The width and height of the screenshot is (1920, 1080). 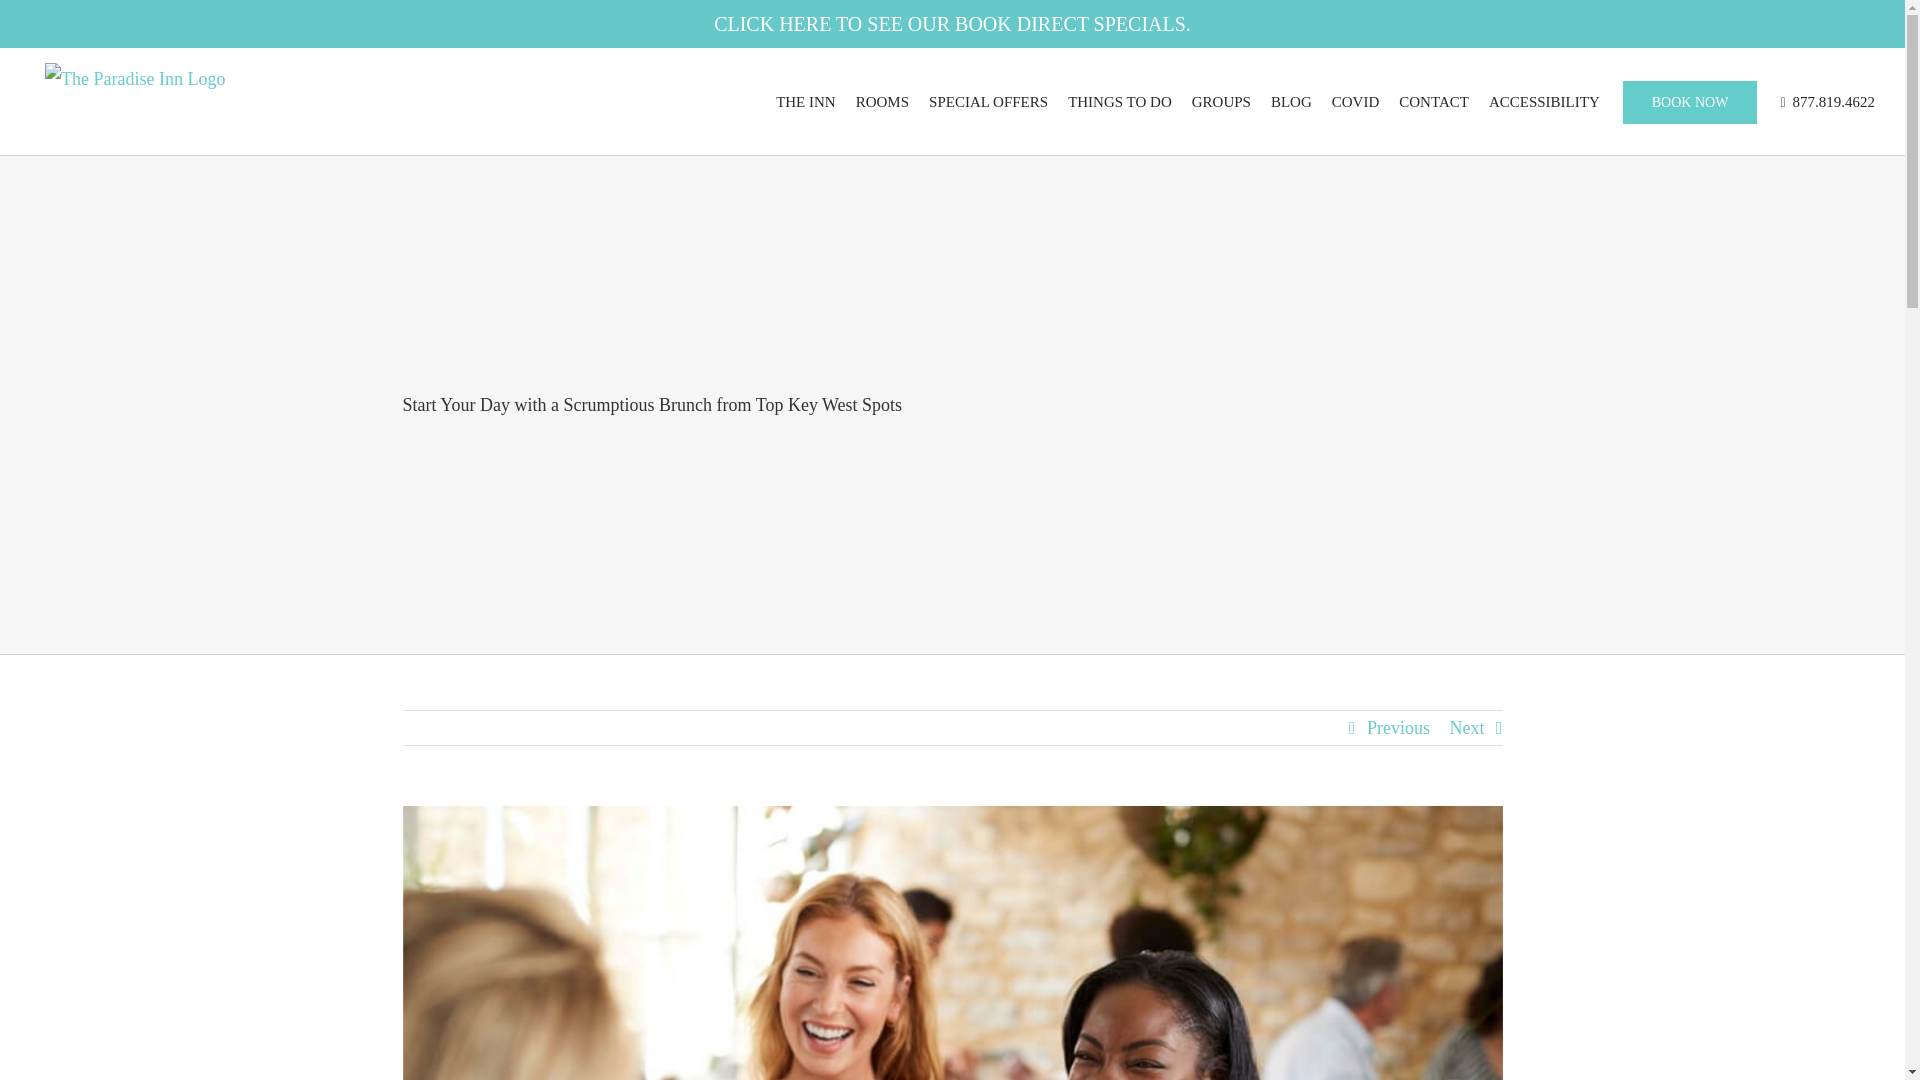 What do you see at coordinates (988, 100) in the screenshot?
I see `SPECIAL OFFERS` at bounding box center [988, 100].